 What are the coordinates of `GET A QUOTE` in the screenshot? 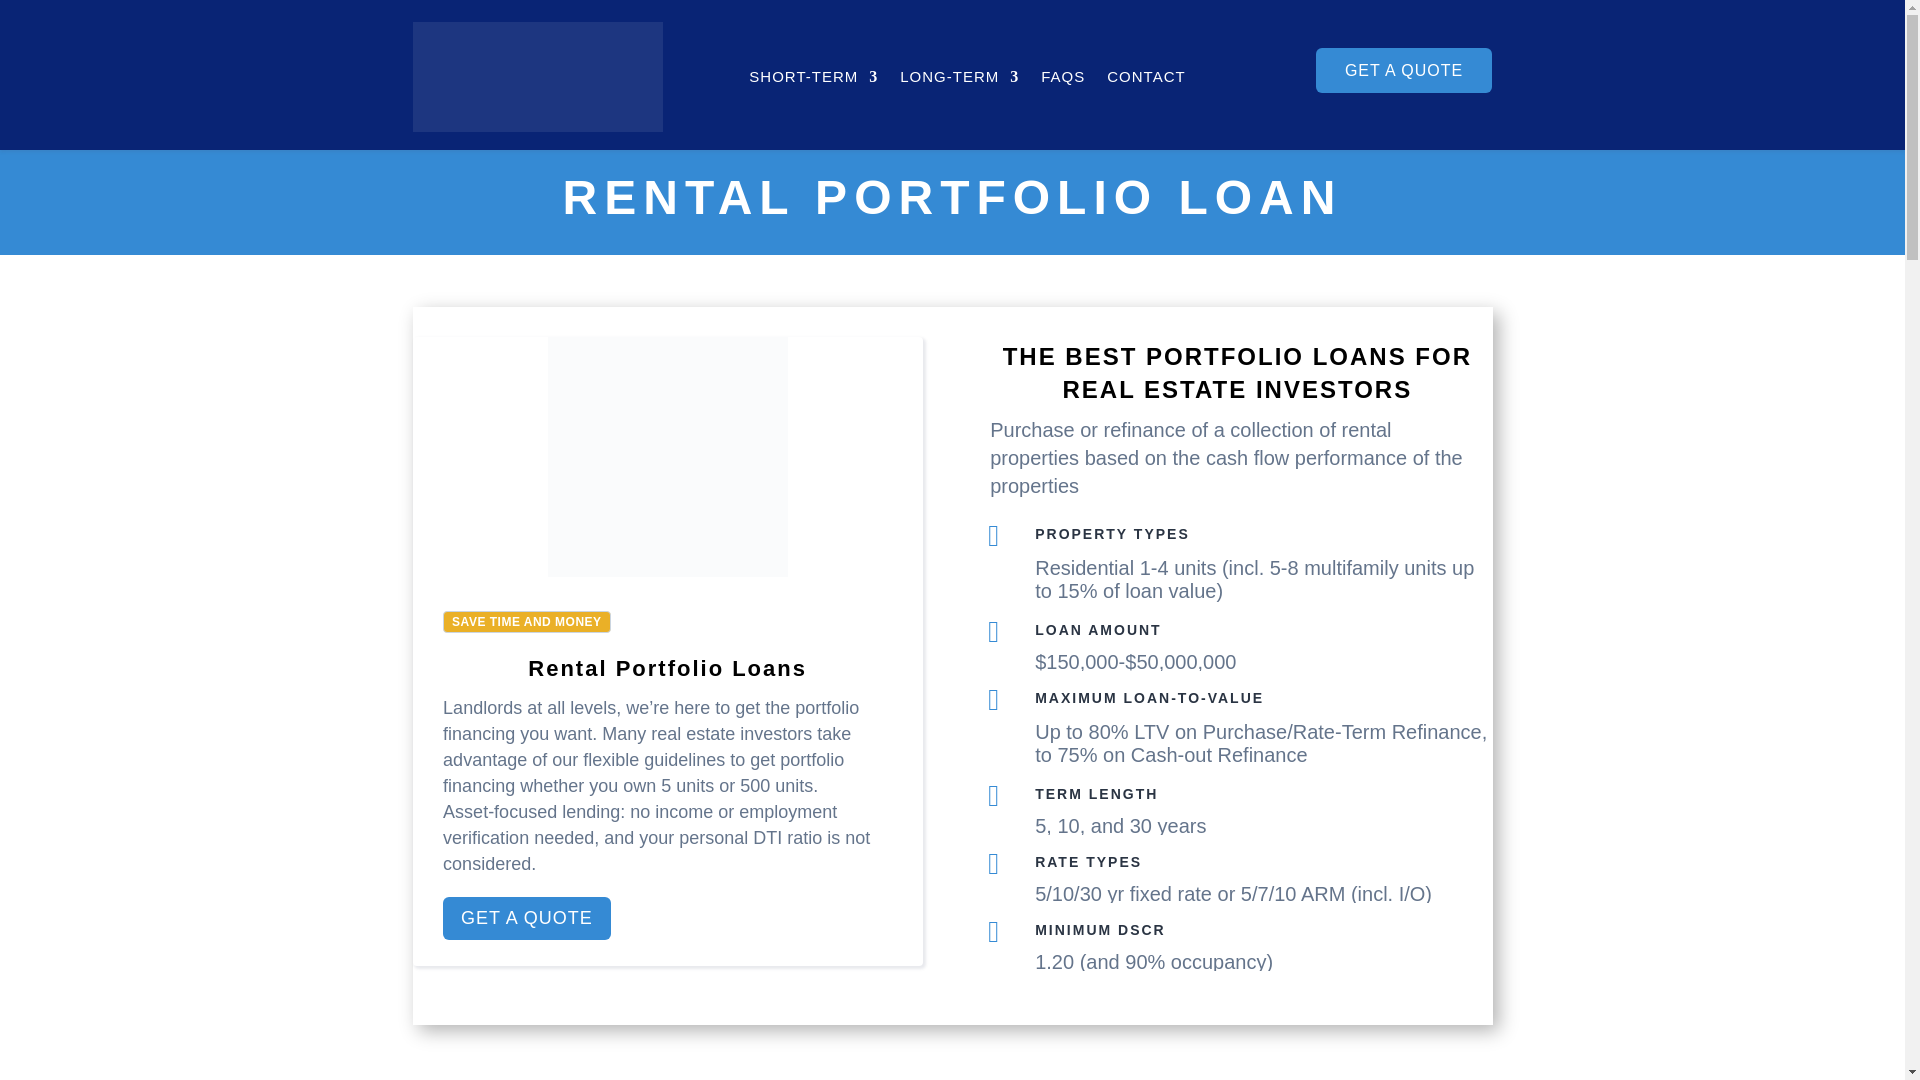 It's located at (1404, 70).